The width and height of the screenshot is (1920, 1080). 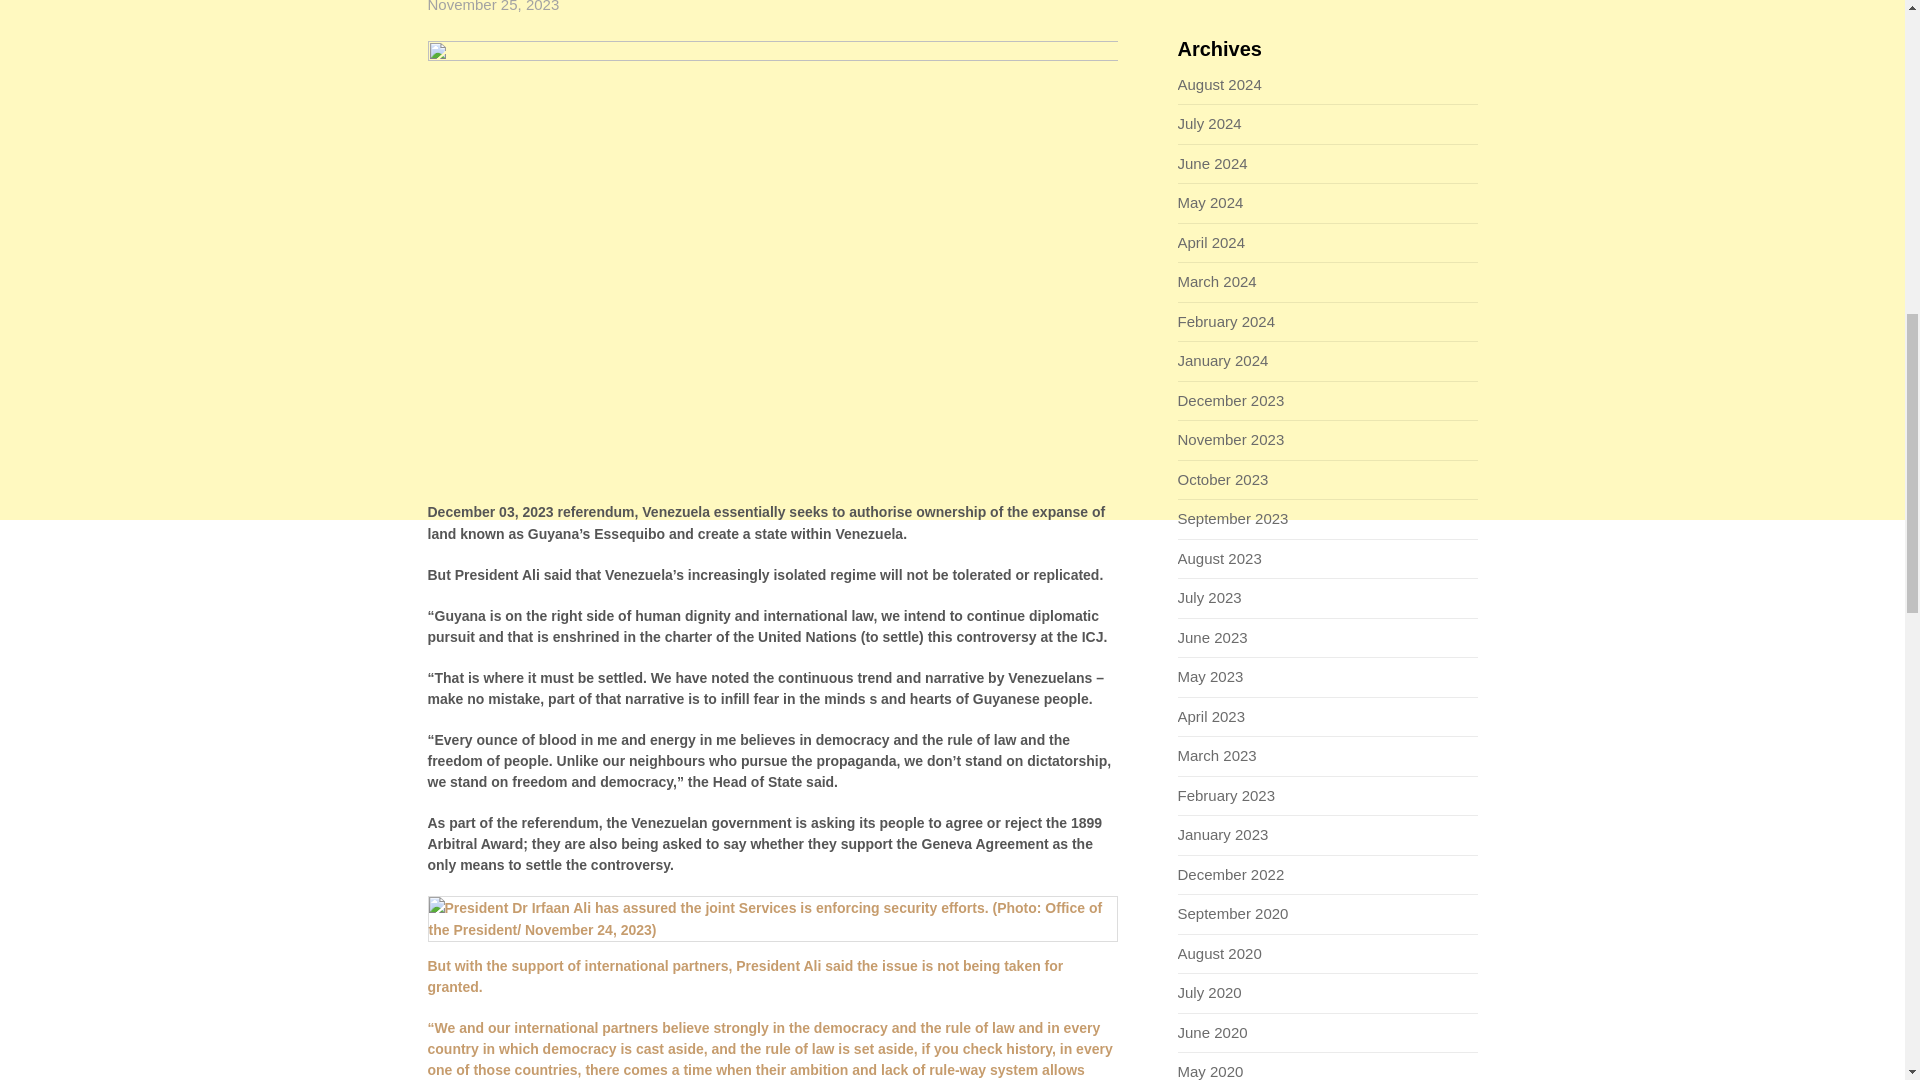 What do you see at coordinates (1220, 558) in the screenshot?
I see `August 2023` at bounding box center [1220, 558].